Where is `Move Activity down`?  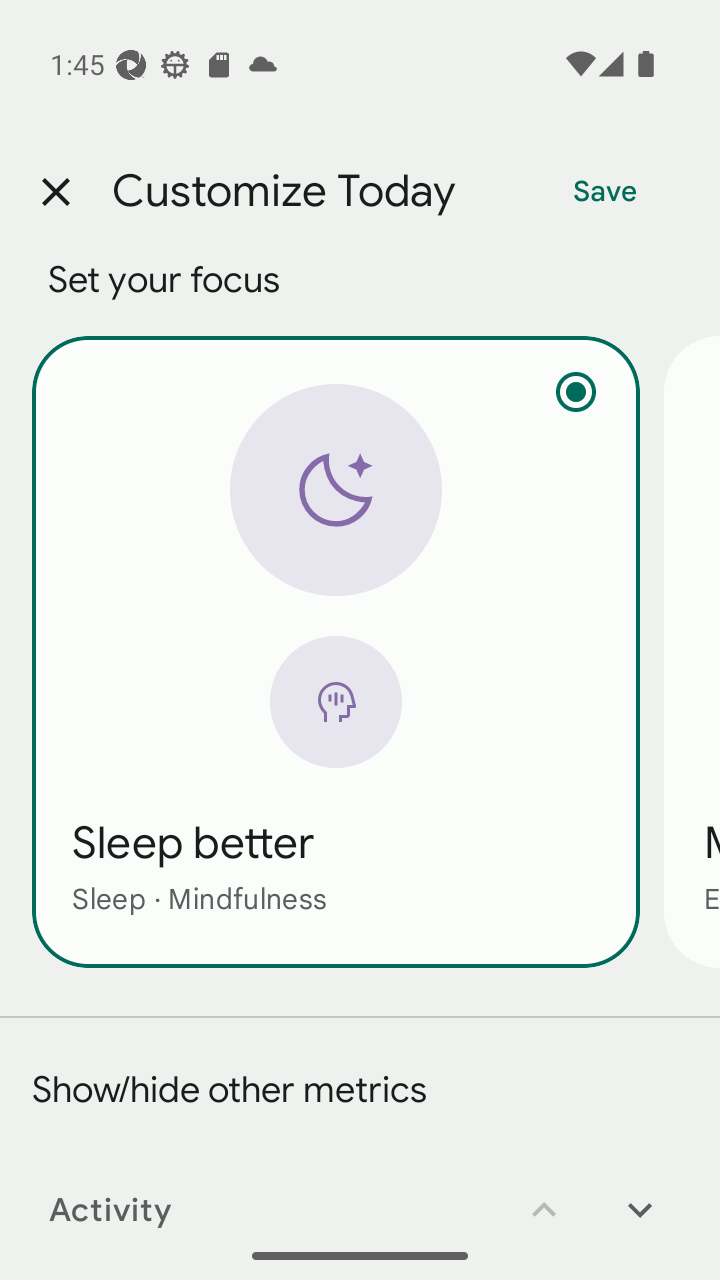 Move Activity down is located at coordinates (640, 1196).